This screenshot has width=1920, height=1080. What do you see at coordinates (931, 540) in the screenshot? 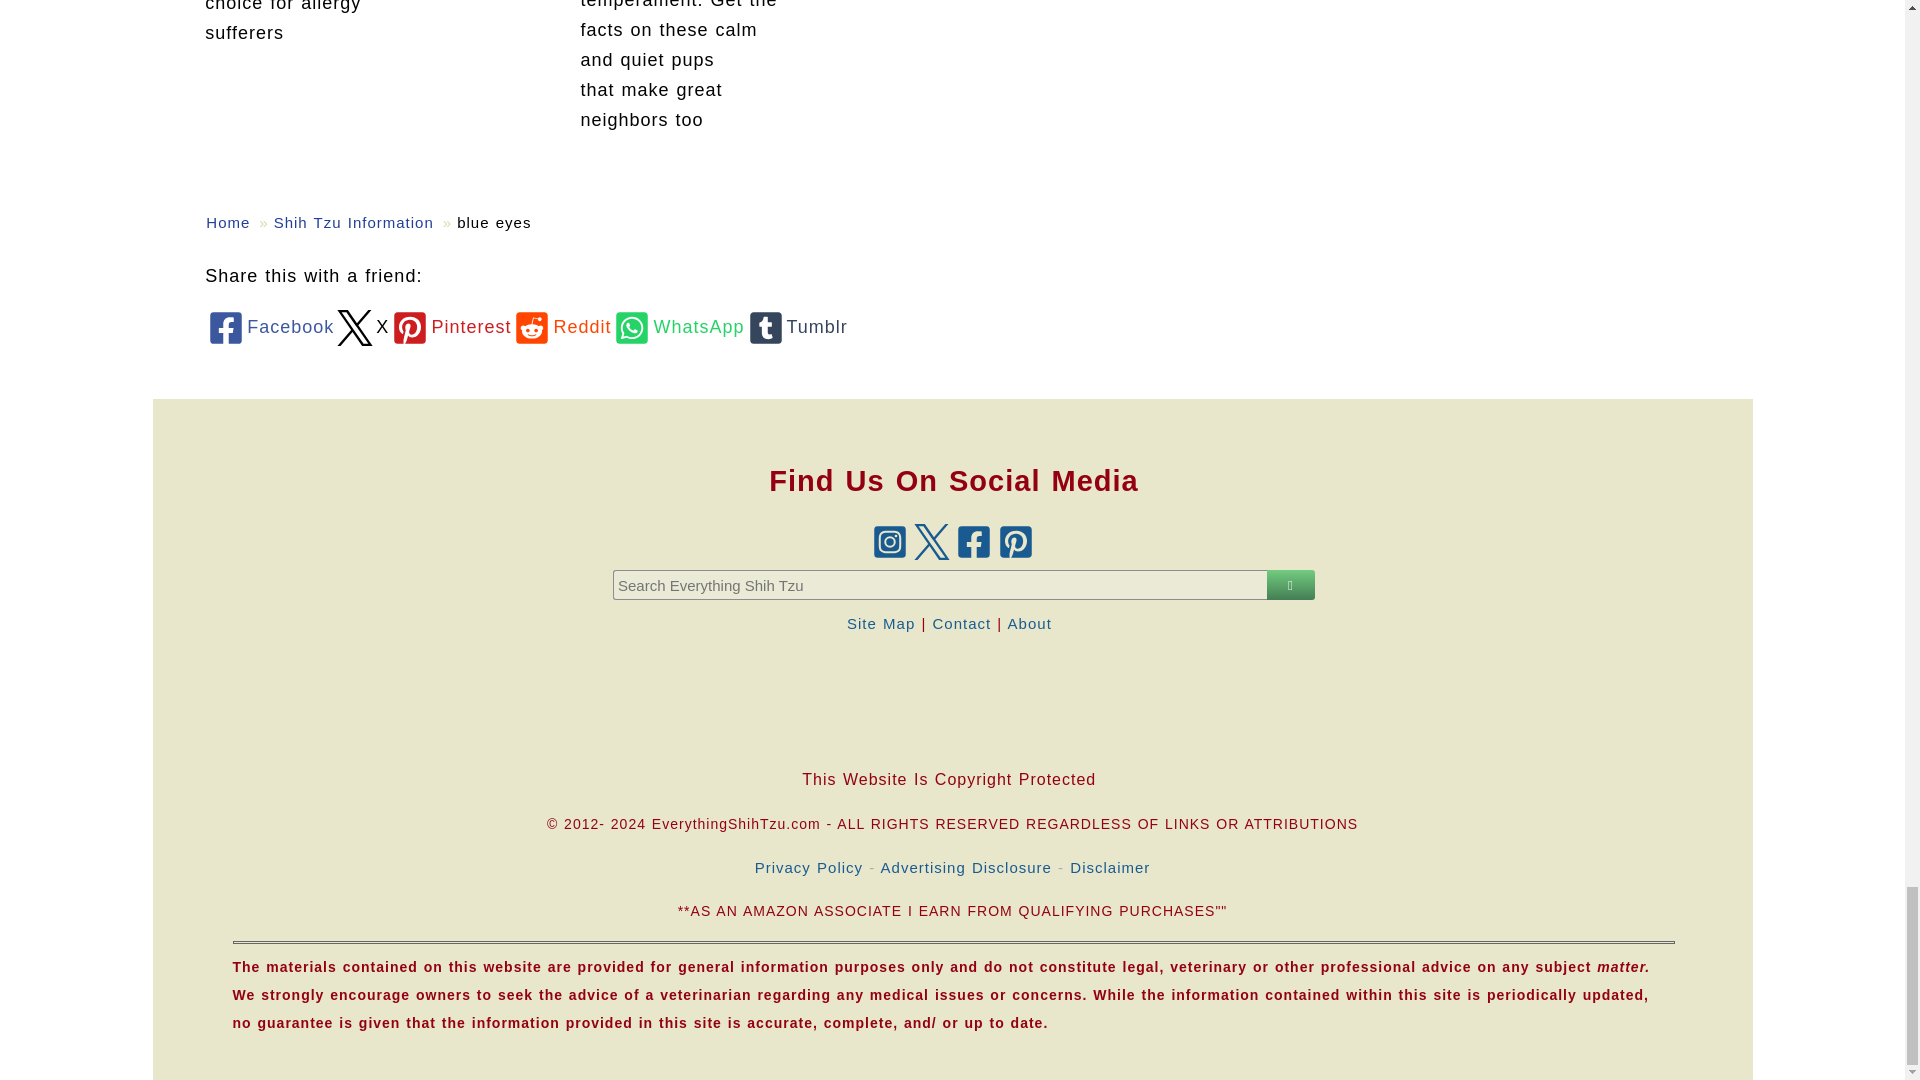
I see `Follow us on Twitter` at bounding box center [931, 540].